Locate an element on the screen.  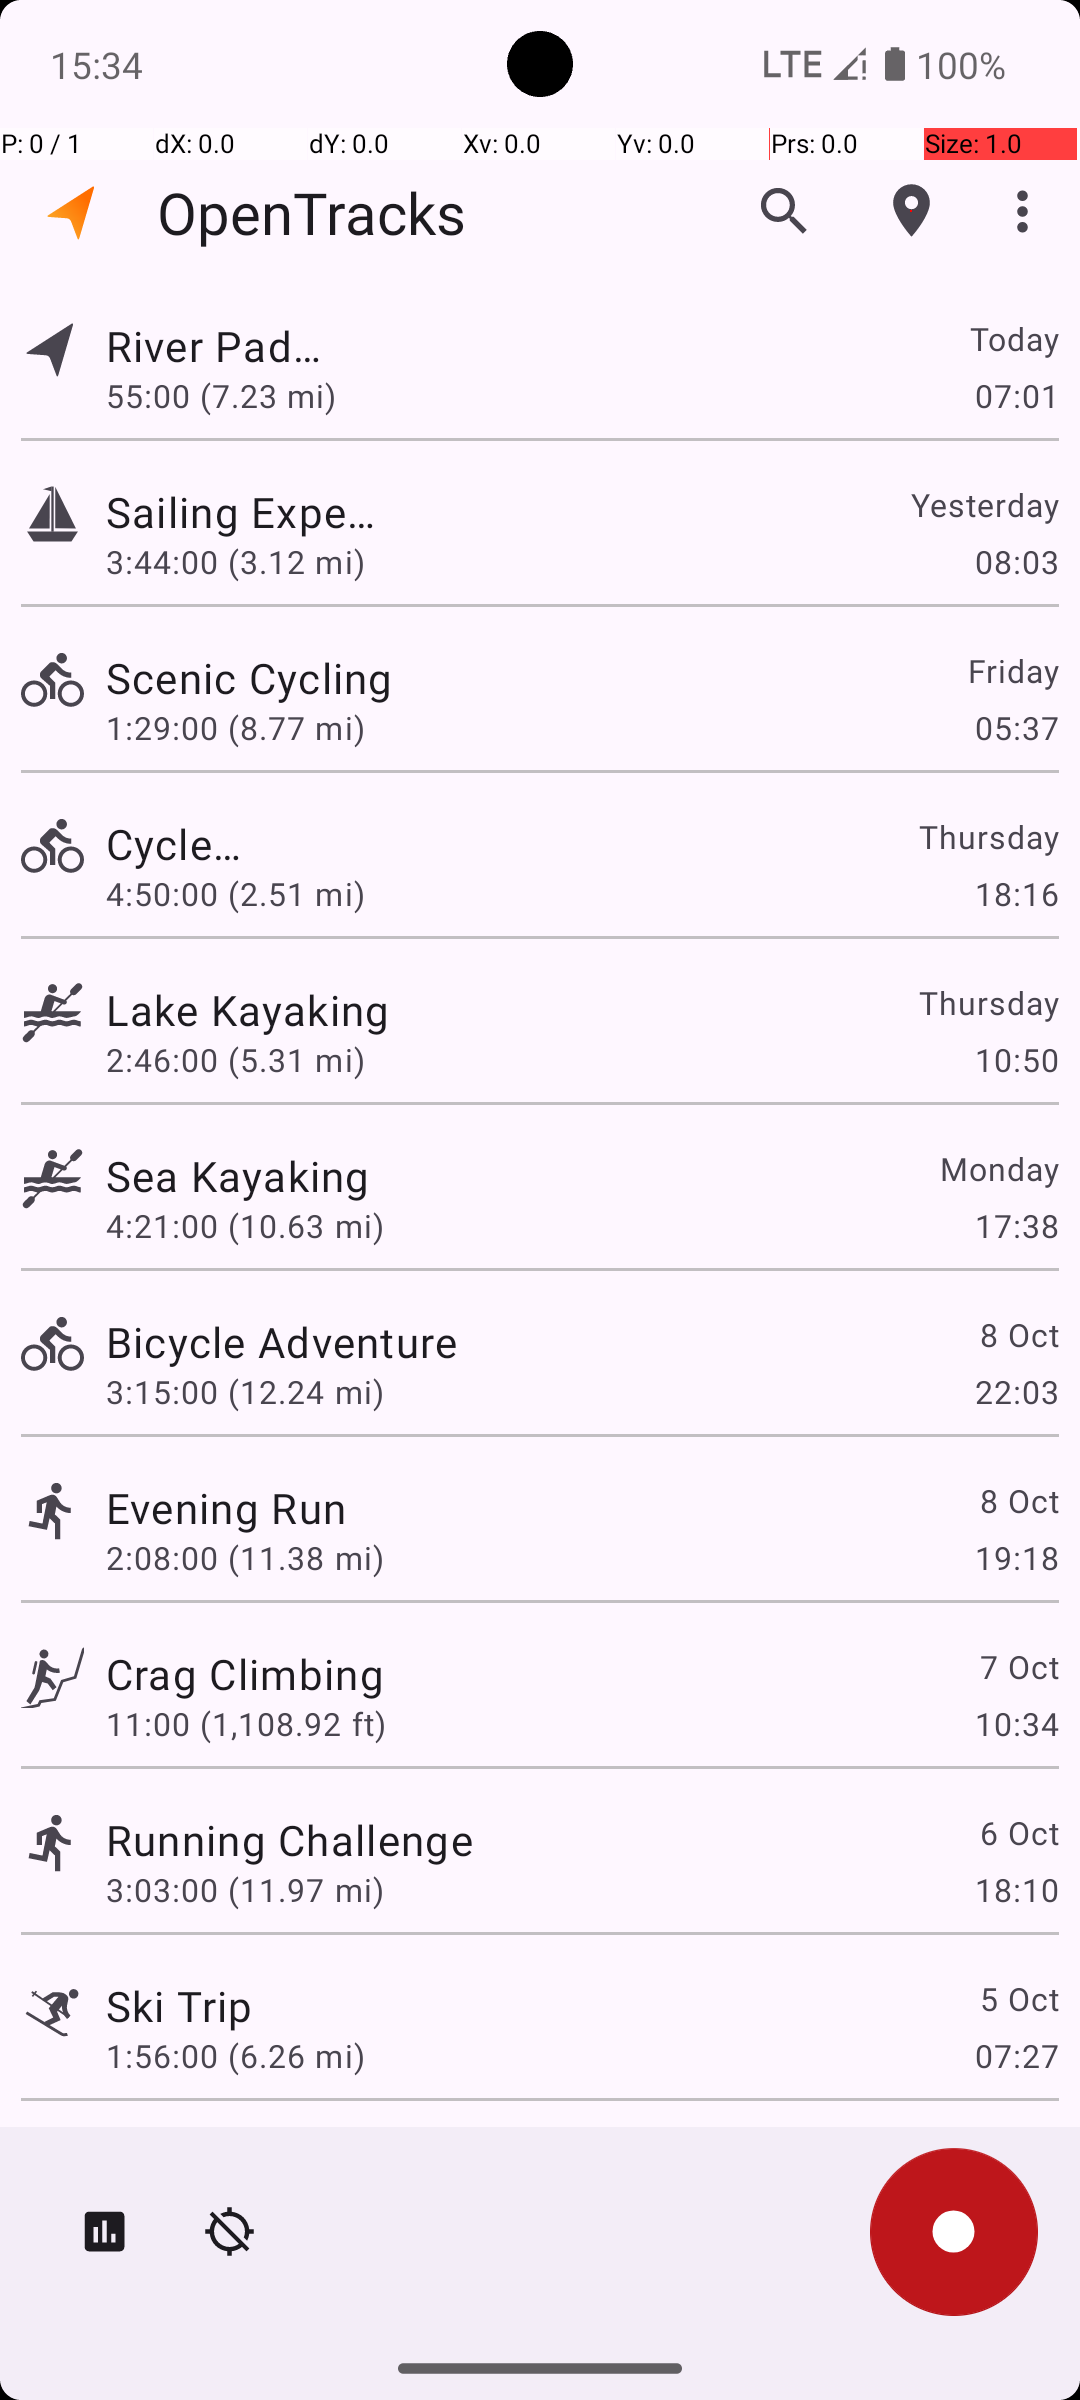
1:29:00 (8.77 mi) is located at coordinates (244, 728).